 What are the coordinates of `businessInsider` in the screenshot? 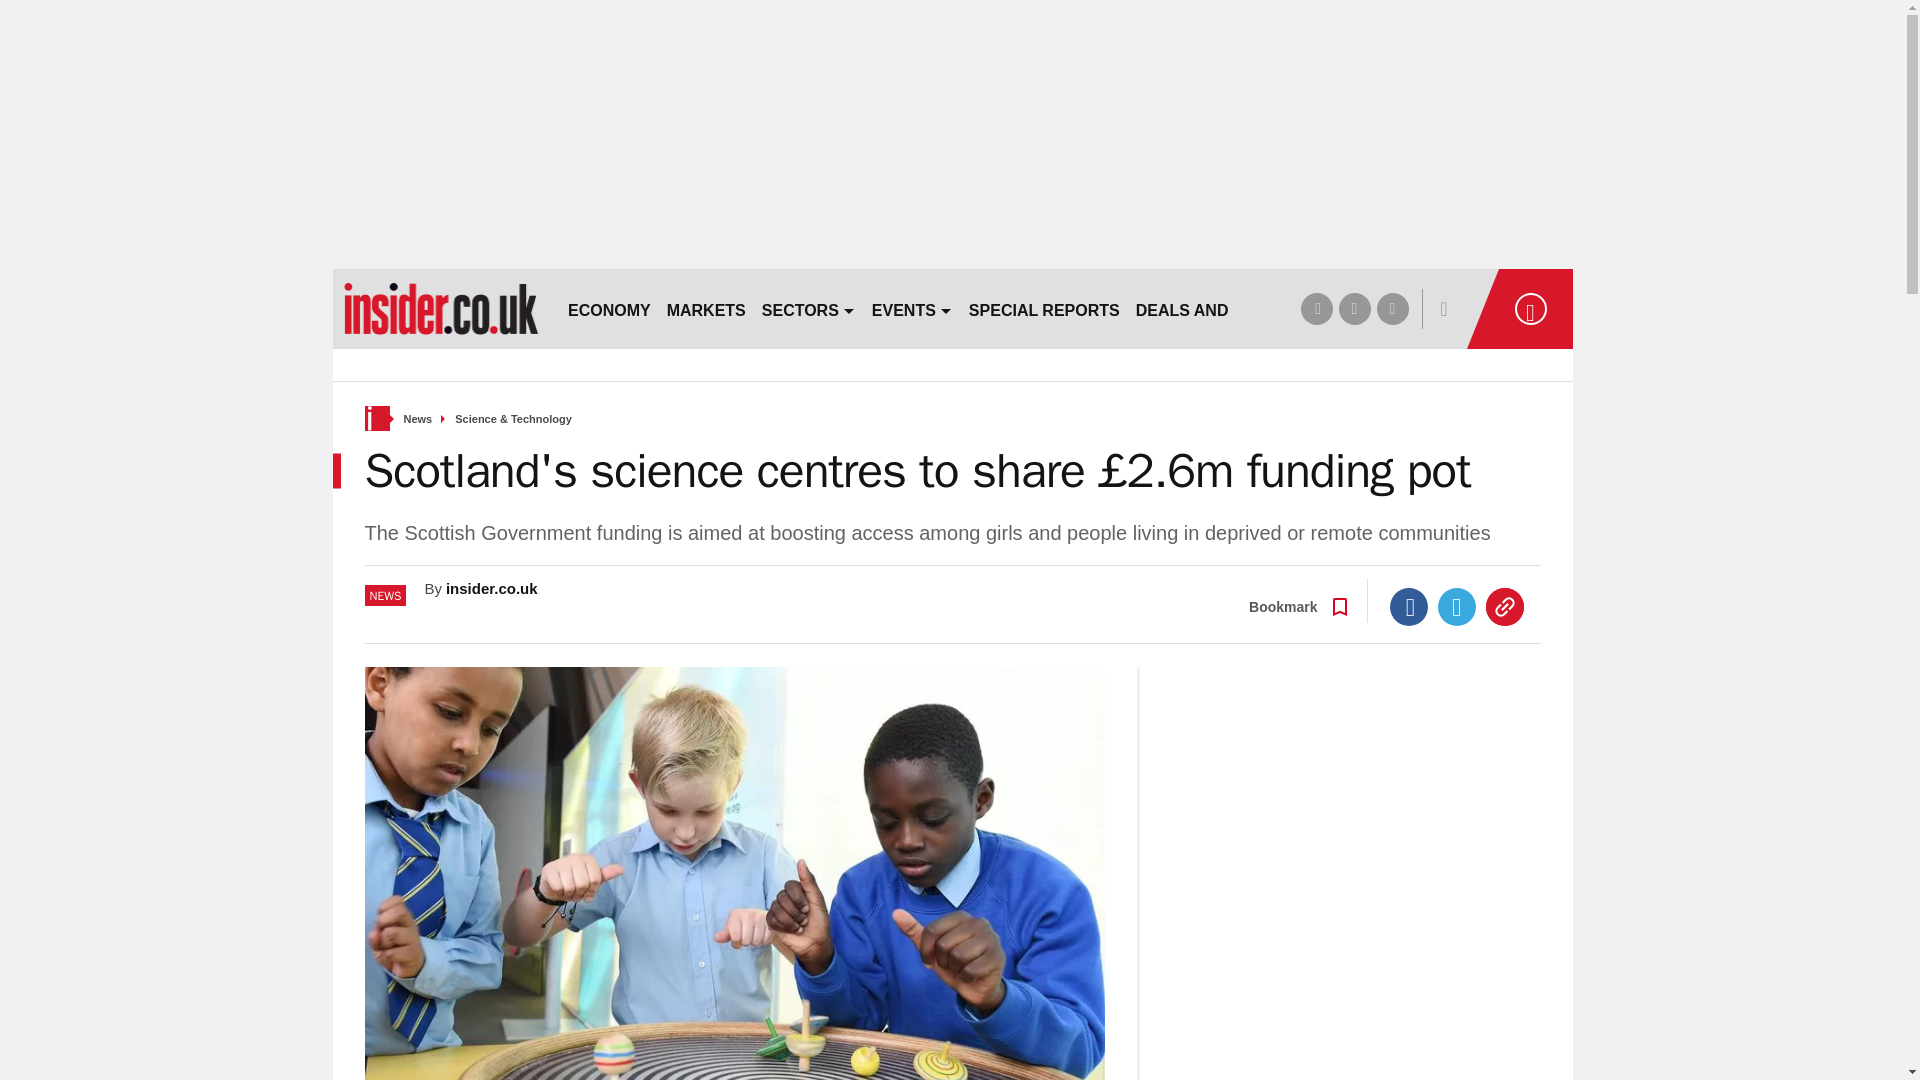 It's located at (440, 308).